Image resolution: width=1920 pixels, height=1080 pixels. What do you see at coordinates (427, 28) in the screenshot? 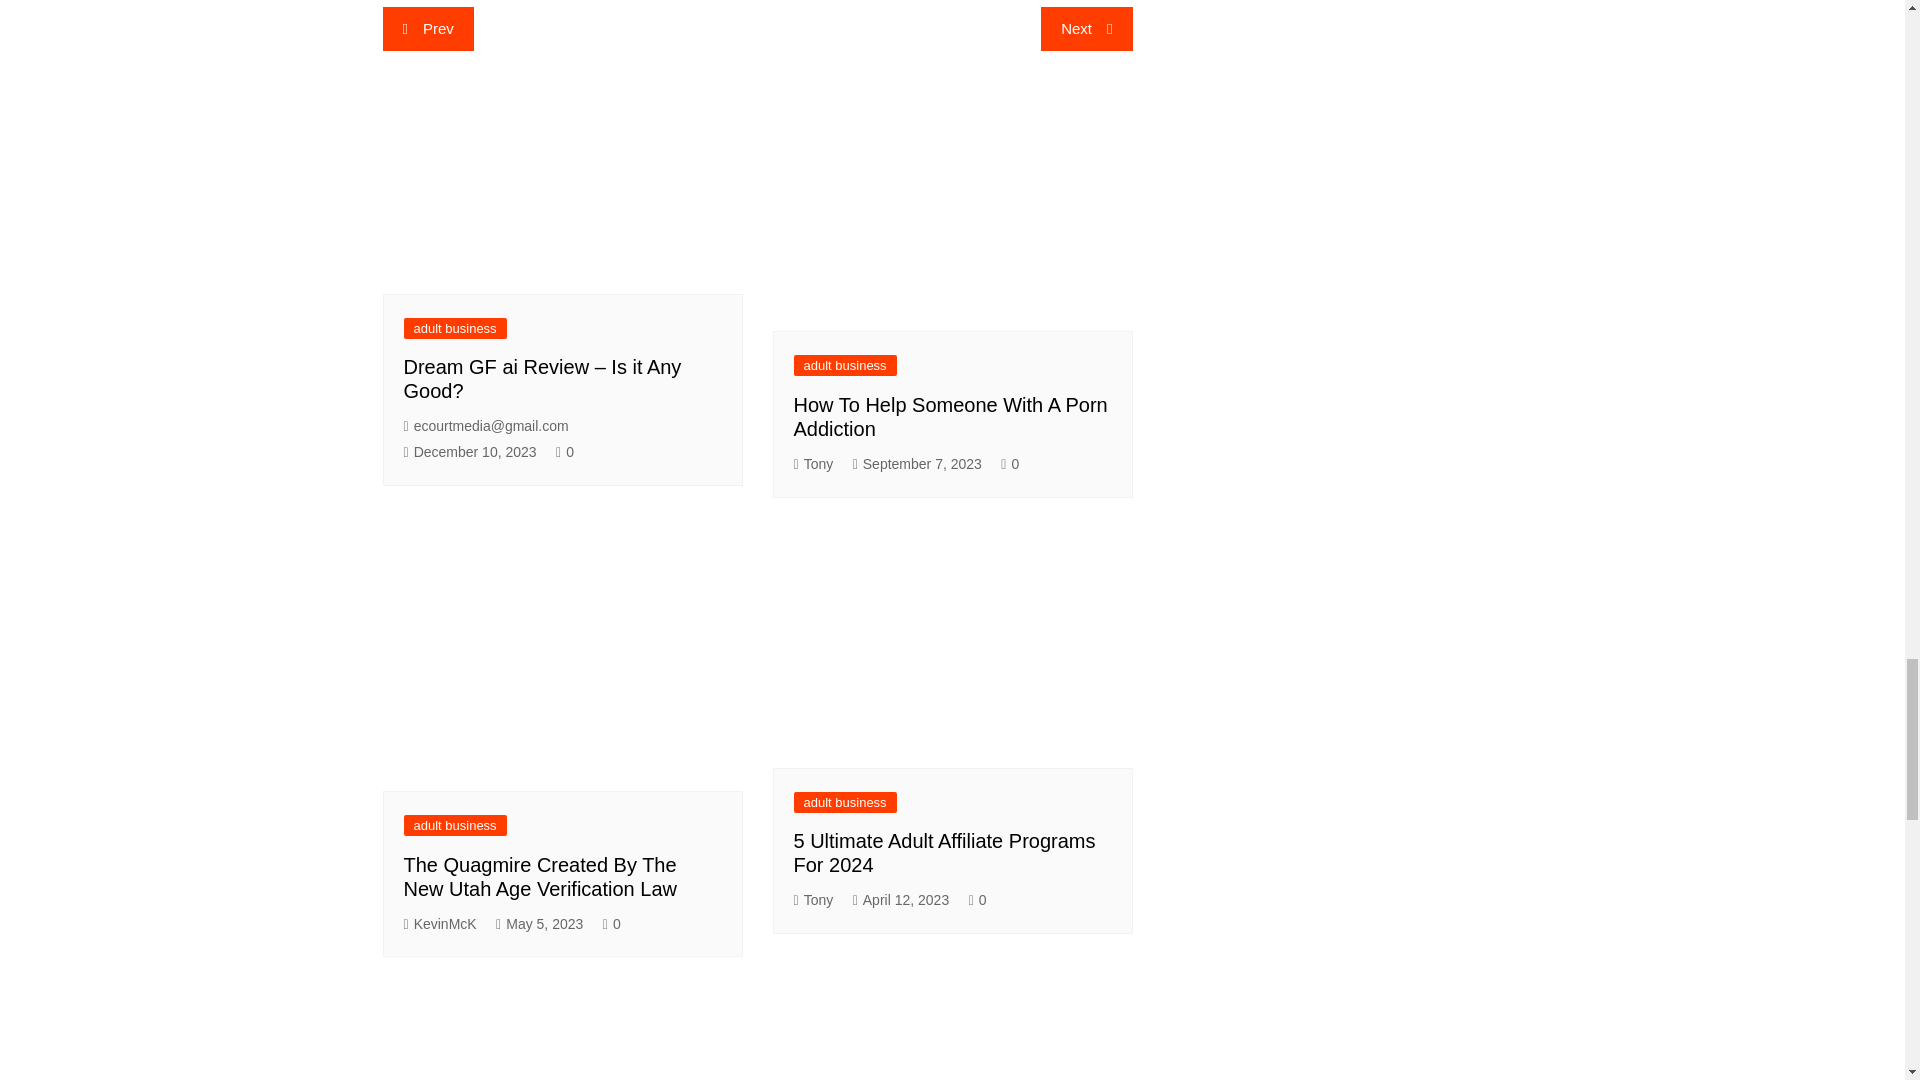
I see `Prev` at bounding box center [427, 28].